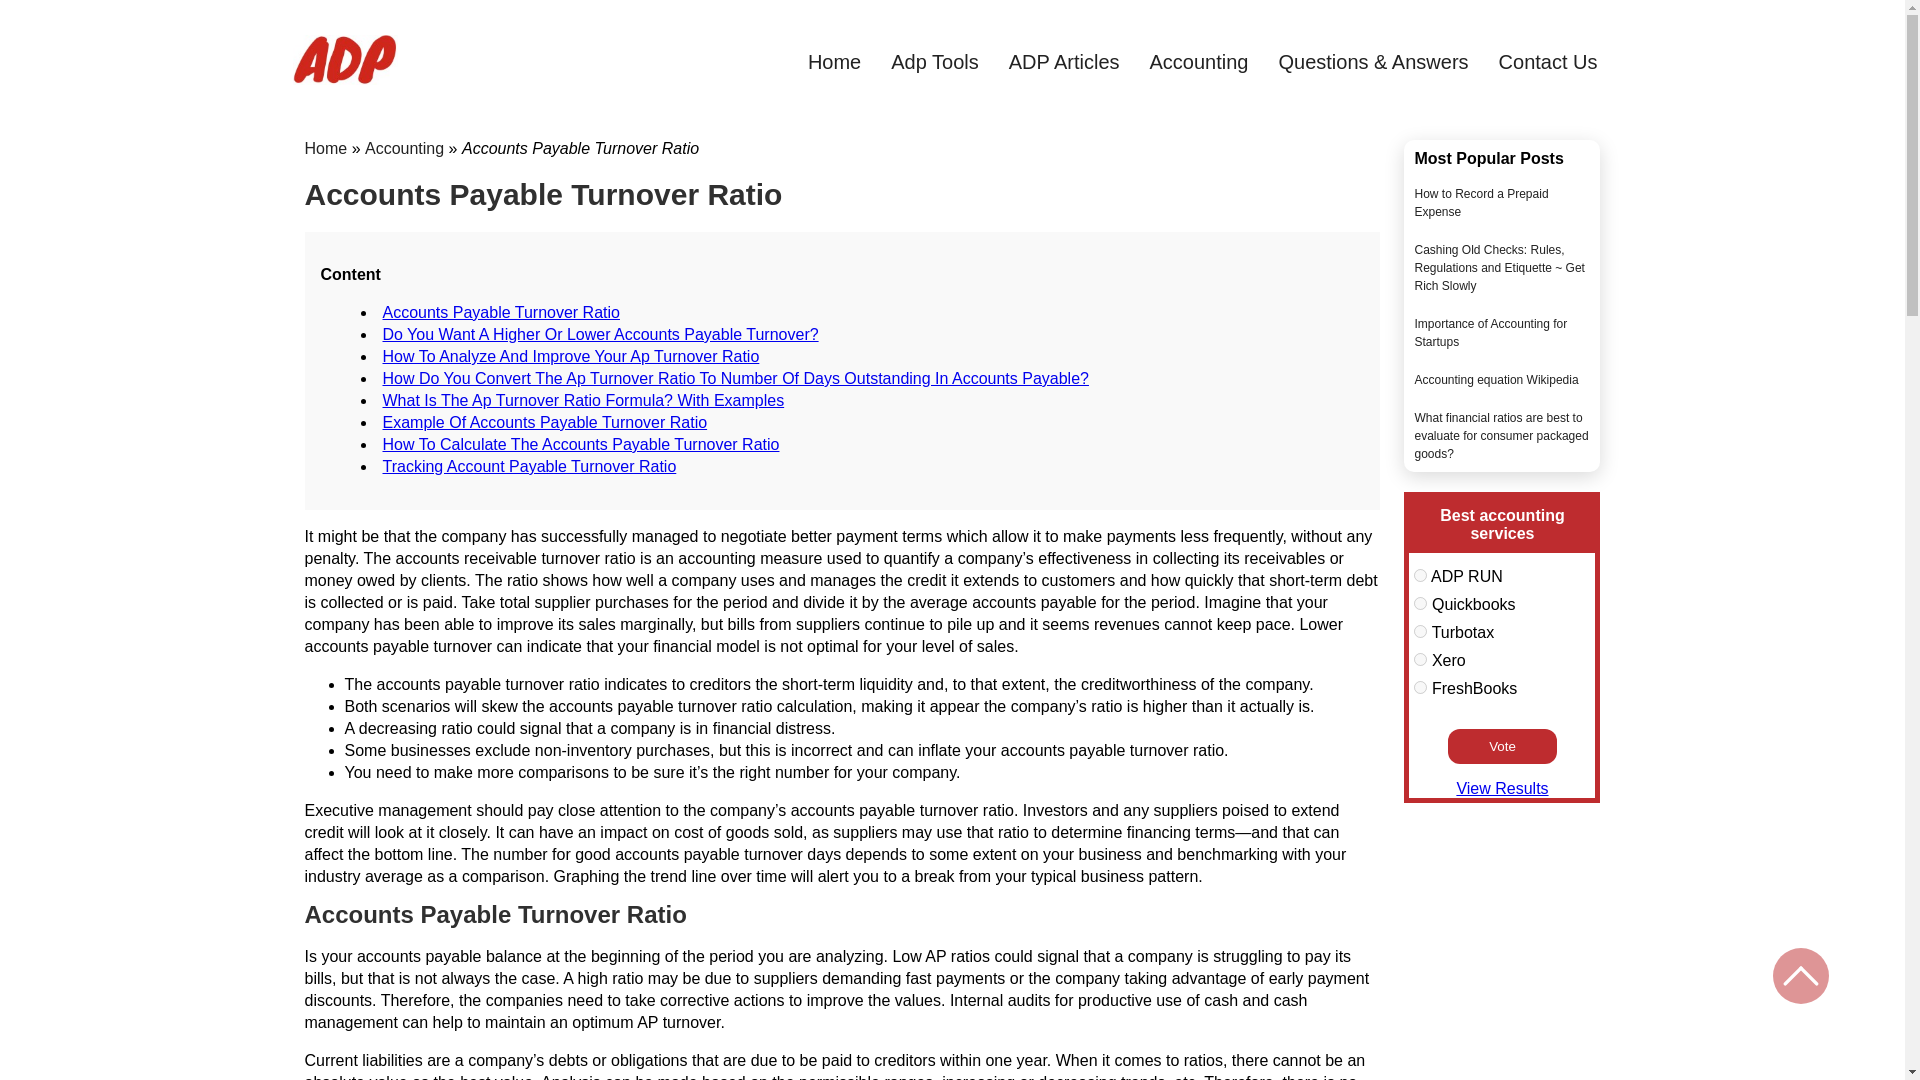  What do you see at coordinates (1480, 202) in the screenshot?
I see `How to Record a Prepaid Expense` at bounding box center [1480, 202].